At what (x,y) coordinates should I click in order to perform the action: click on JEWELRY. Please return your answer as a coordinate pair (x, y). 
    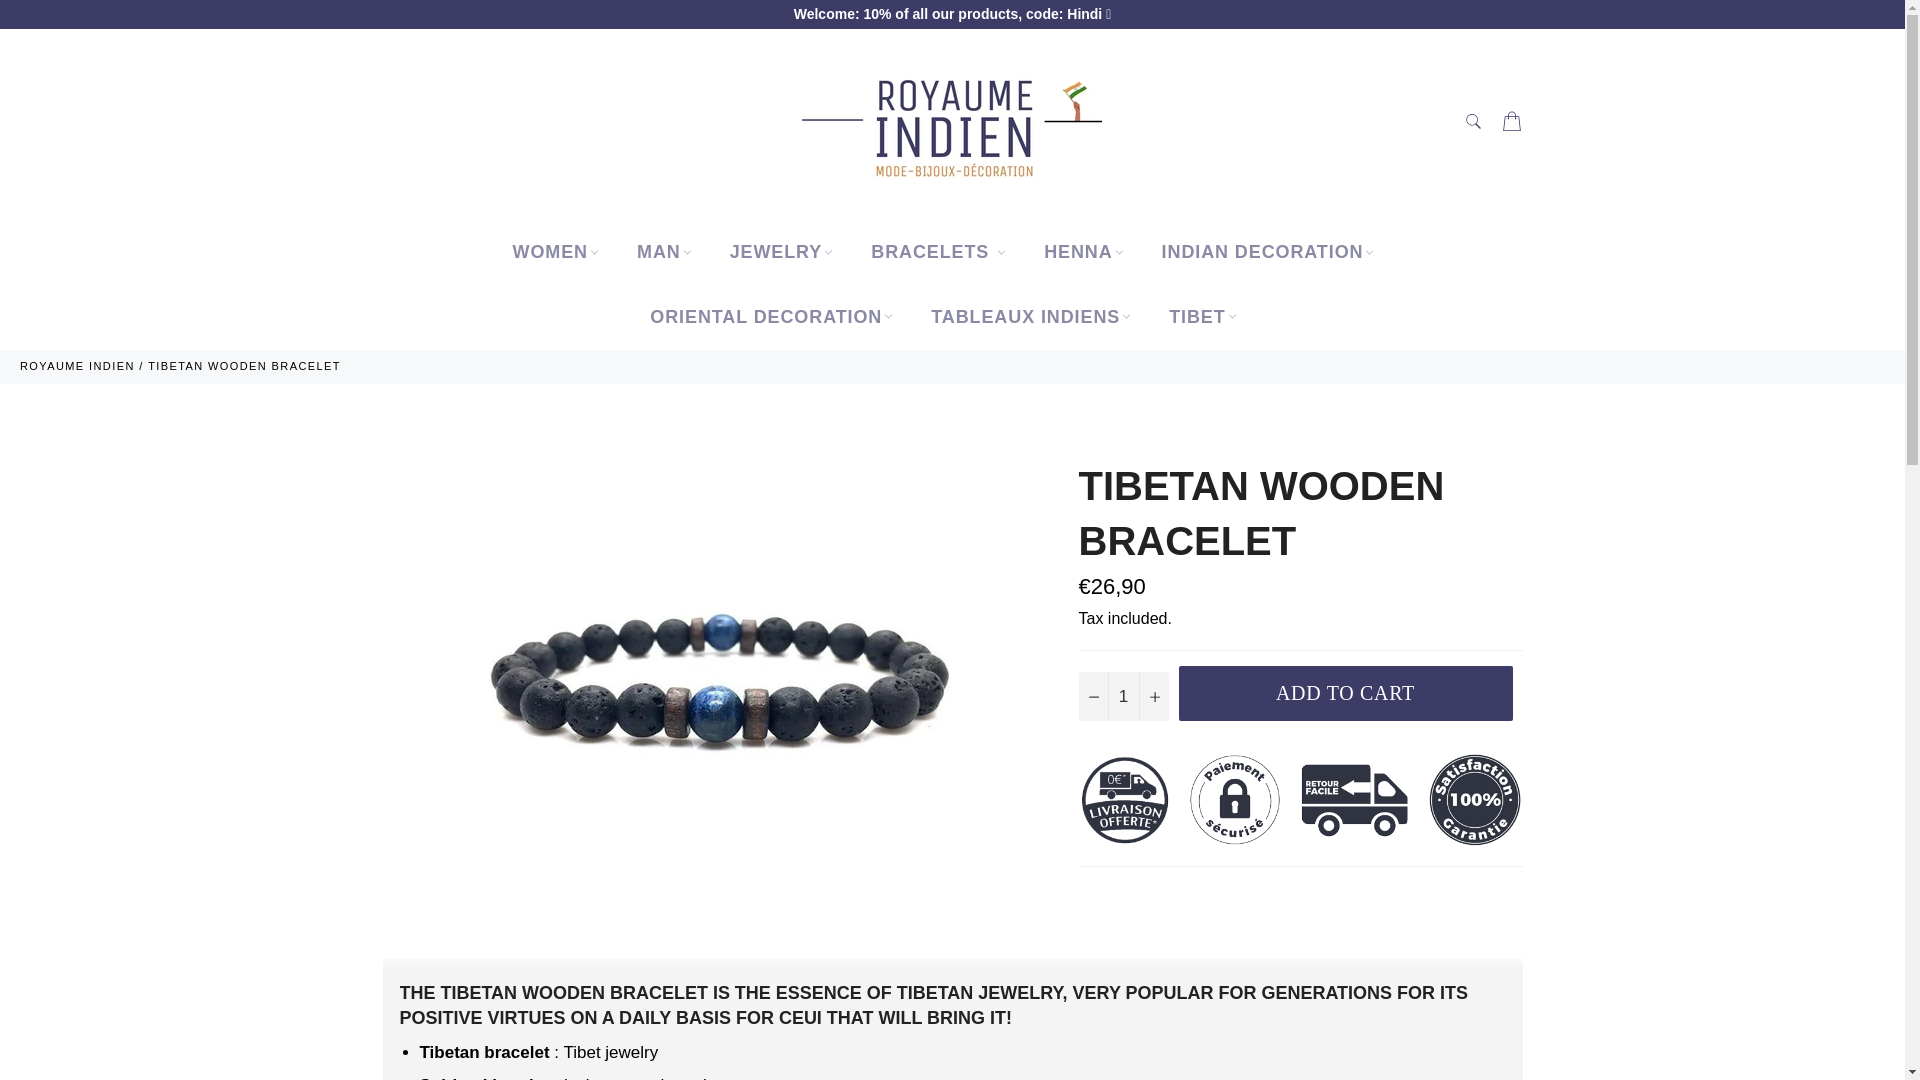
    Looking at the image, I should click on (781, 252).